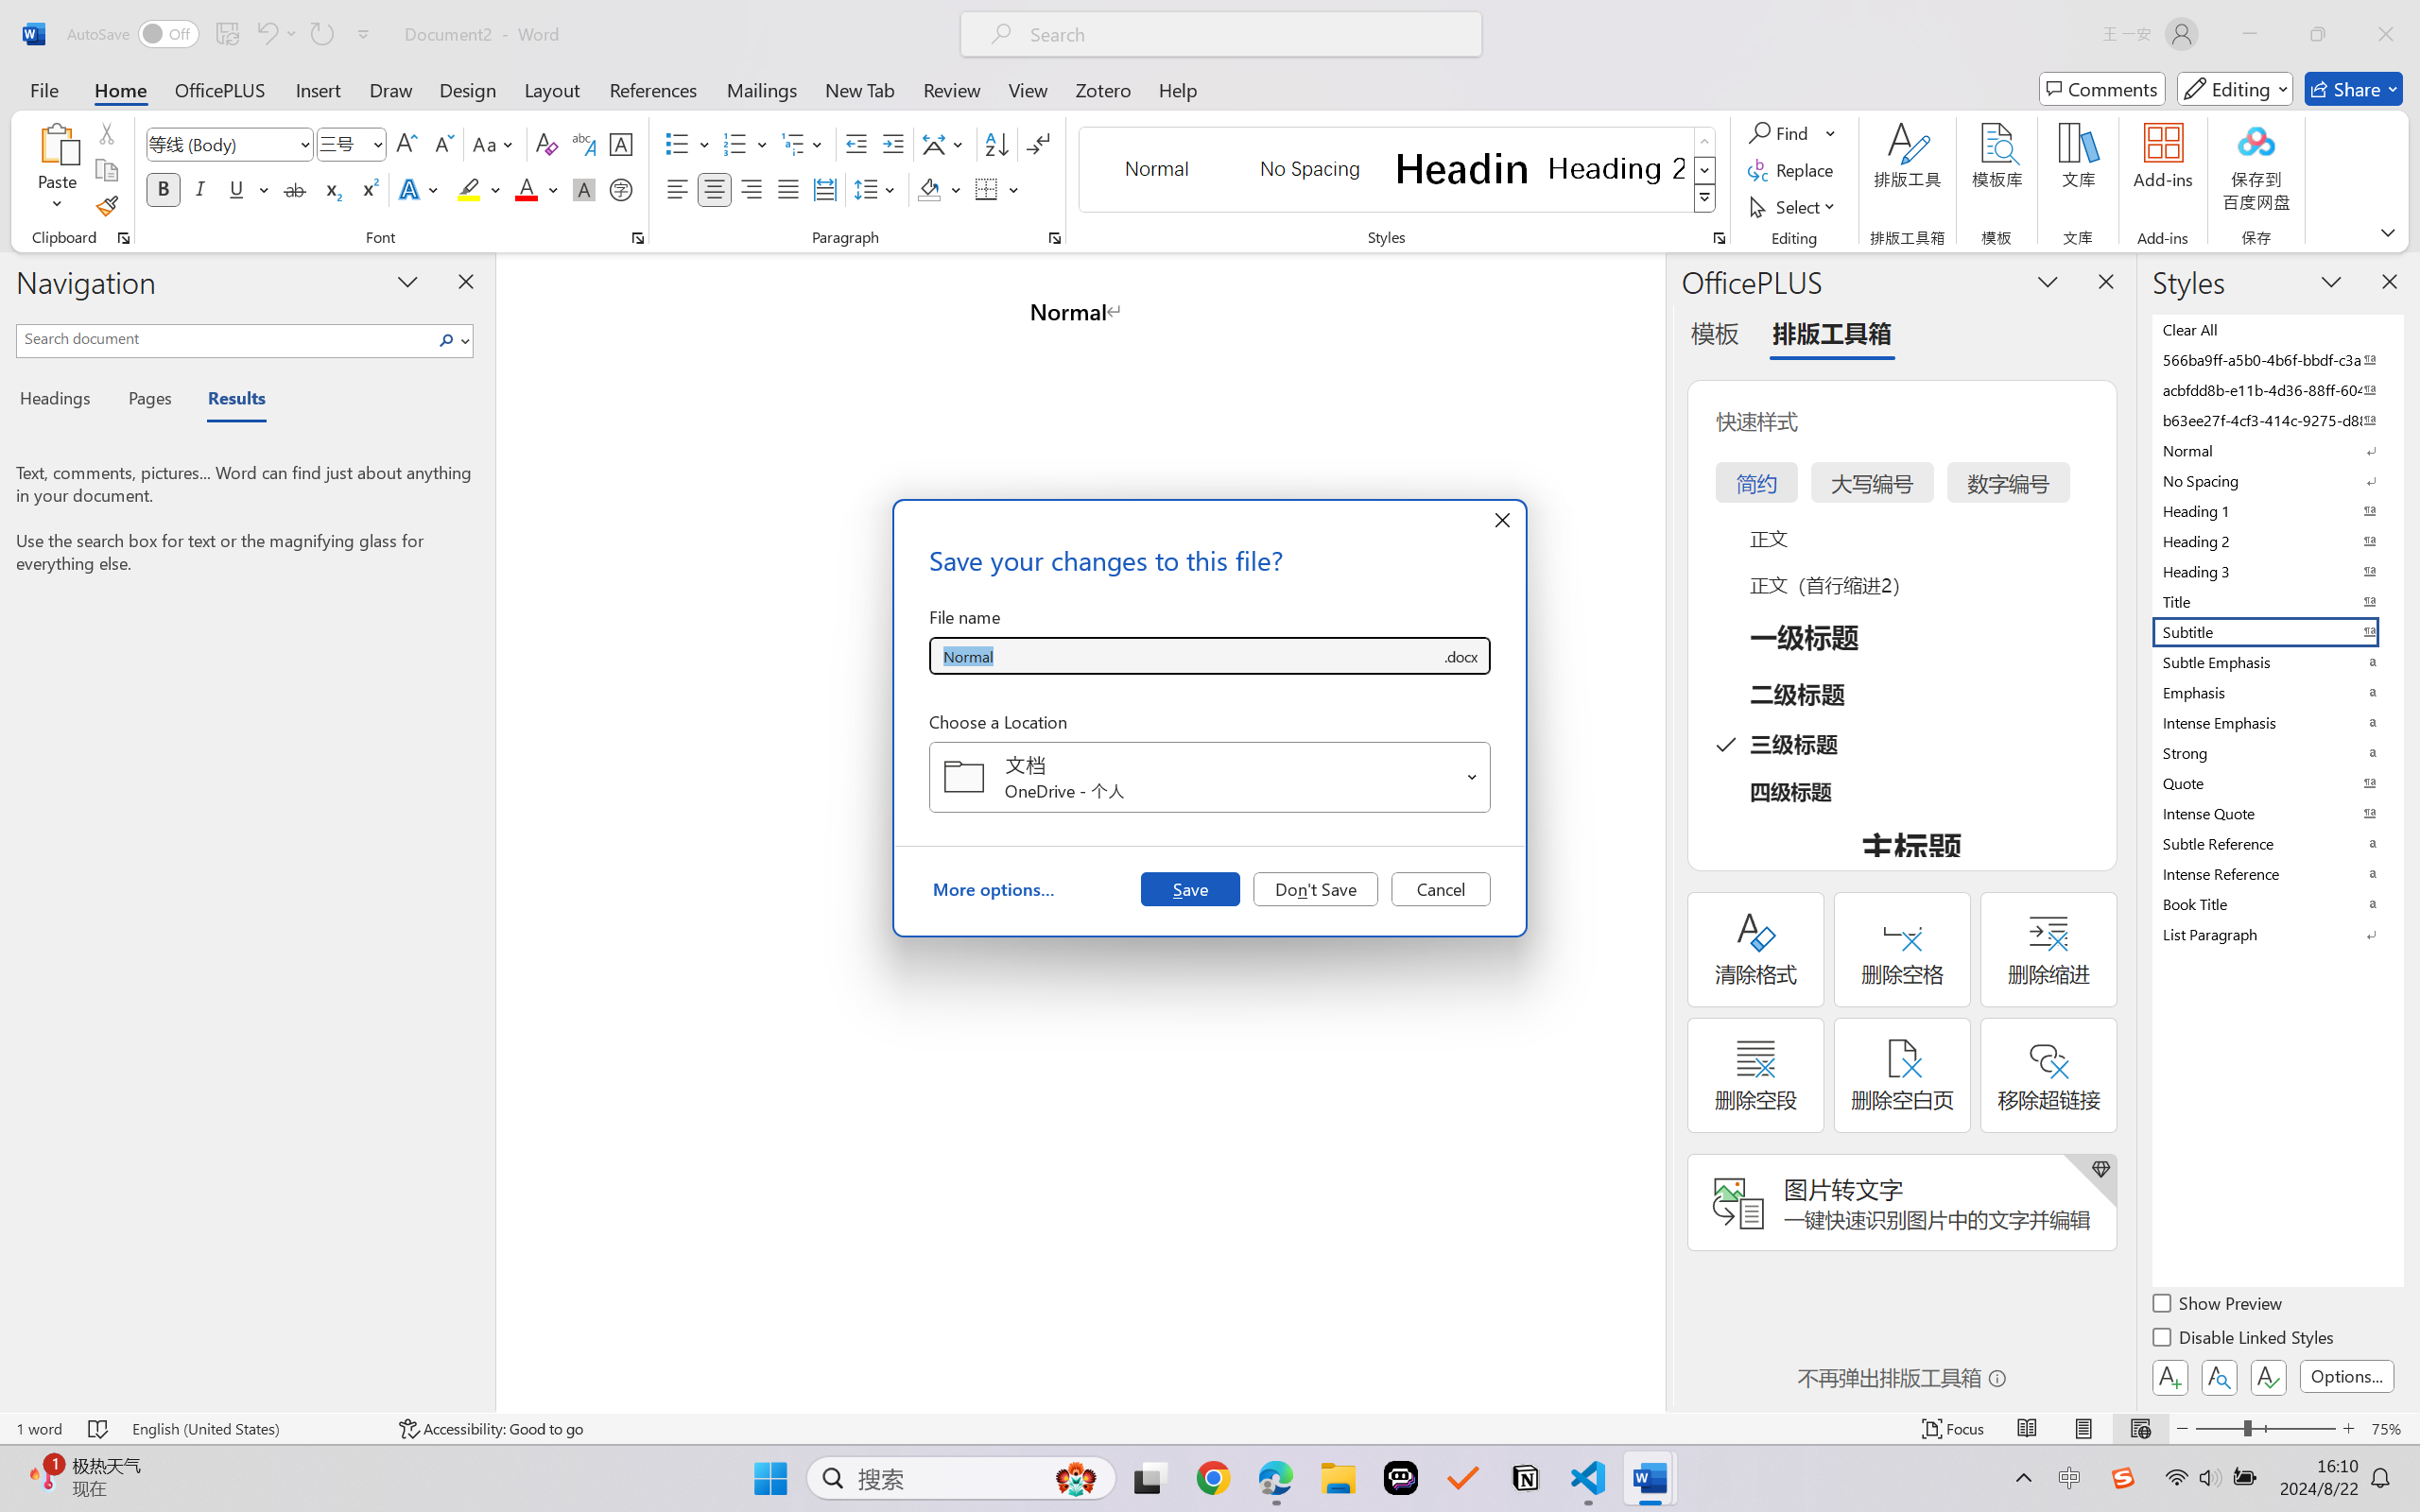  Describe the element at coordinates (1401, 1478) in the screenshot. I see `Poe` at that location.